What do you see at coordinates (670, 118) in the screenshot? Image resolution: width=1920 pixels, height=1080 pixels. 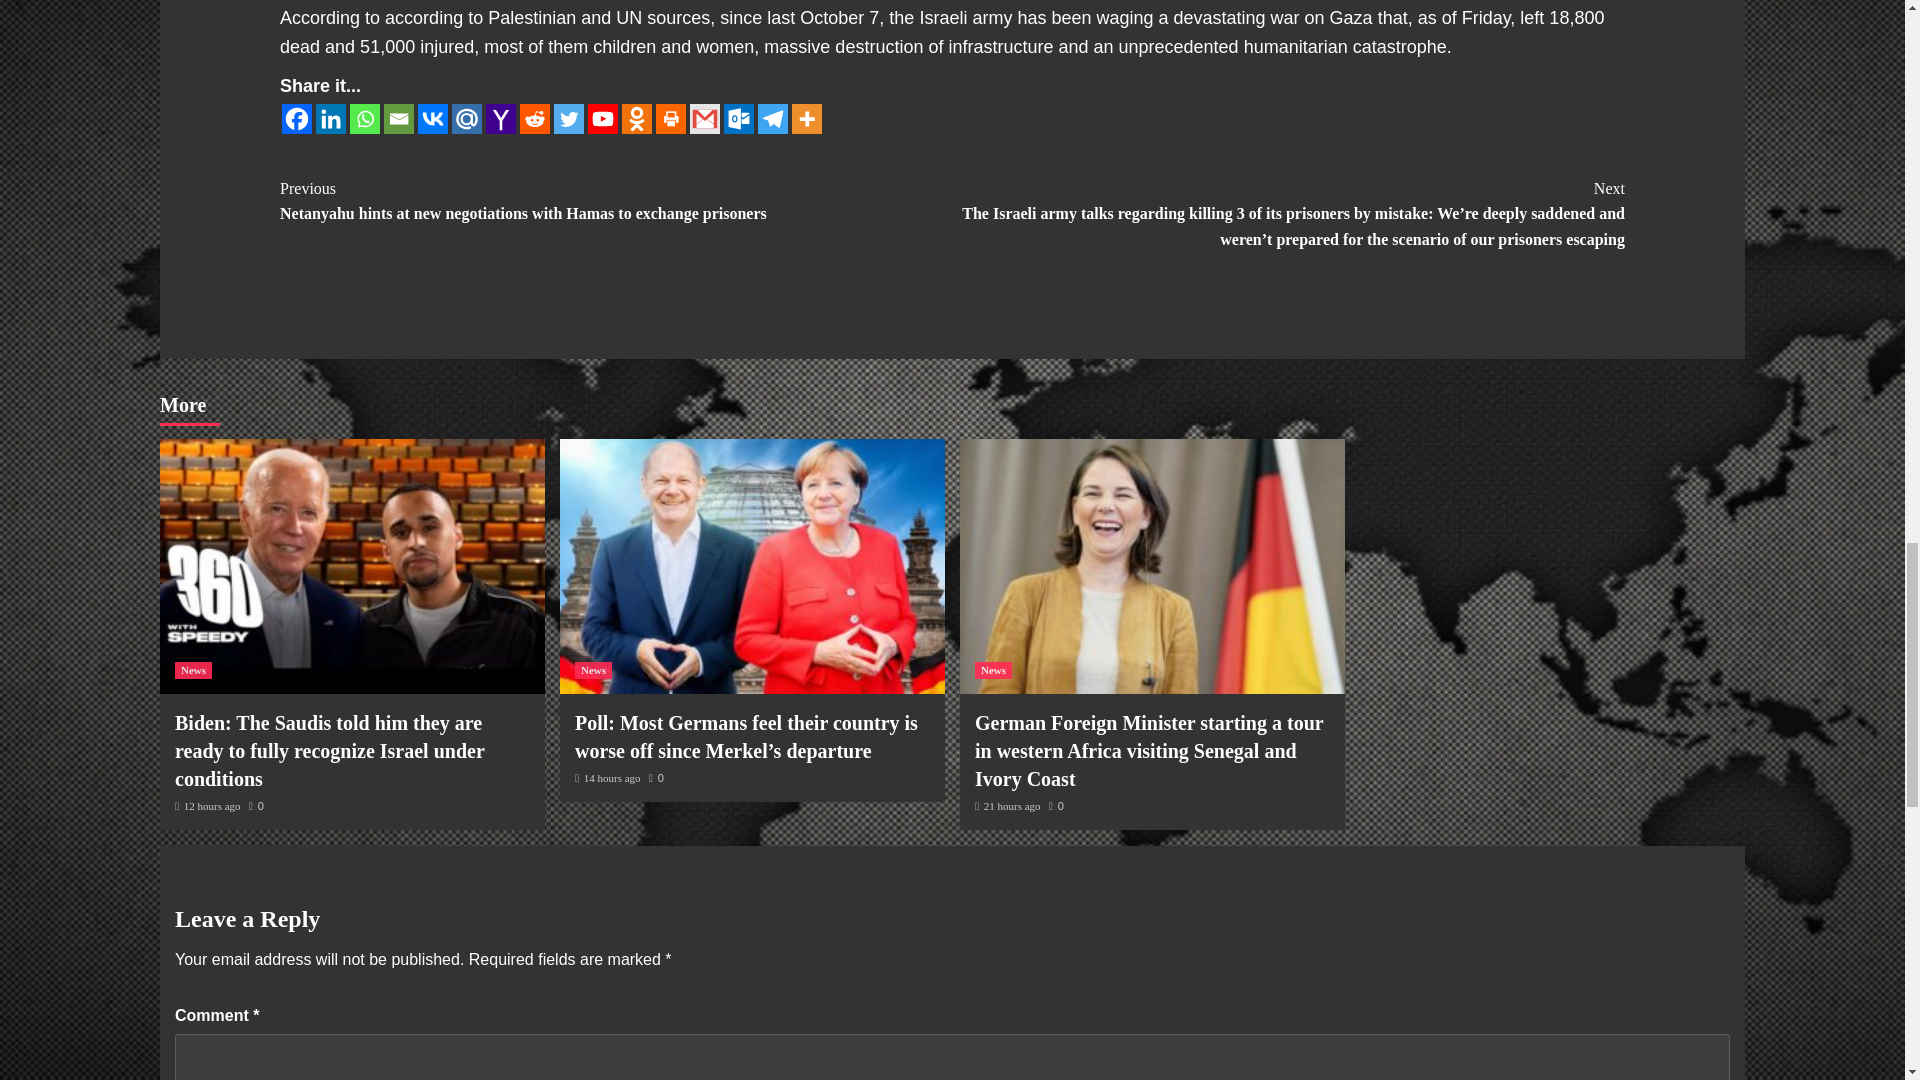 I see `Print` at bounding box center [670, 118].